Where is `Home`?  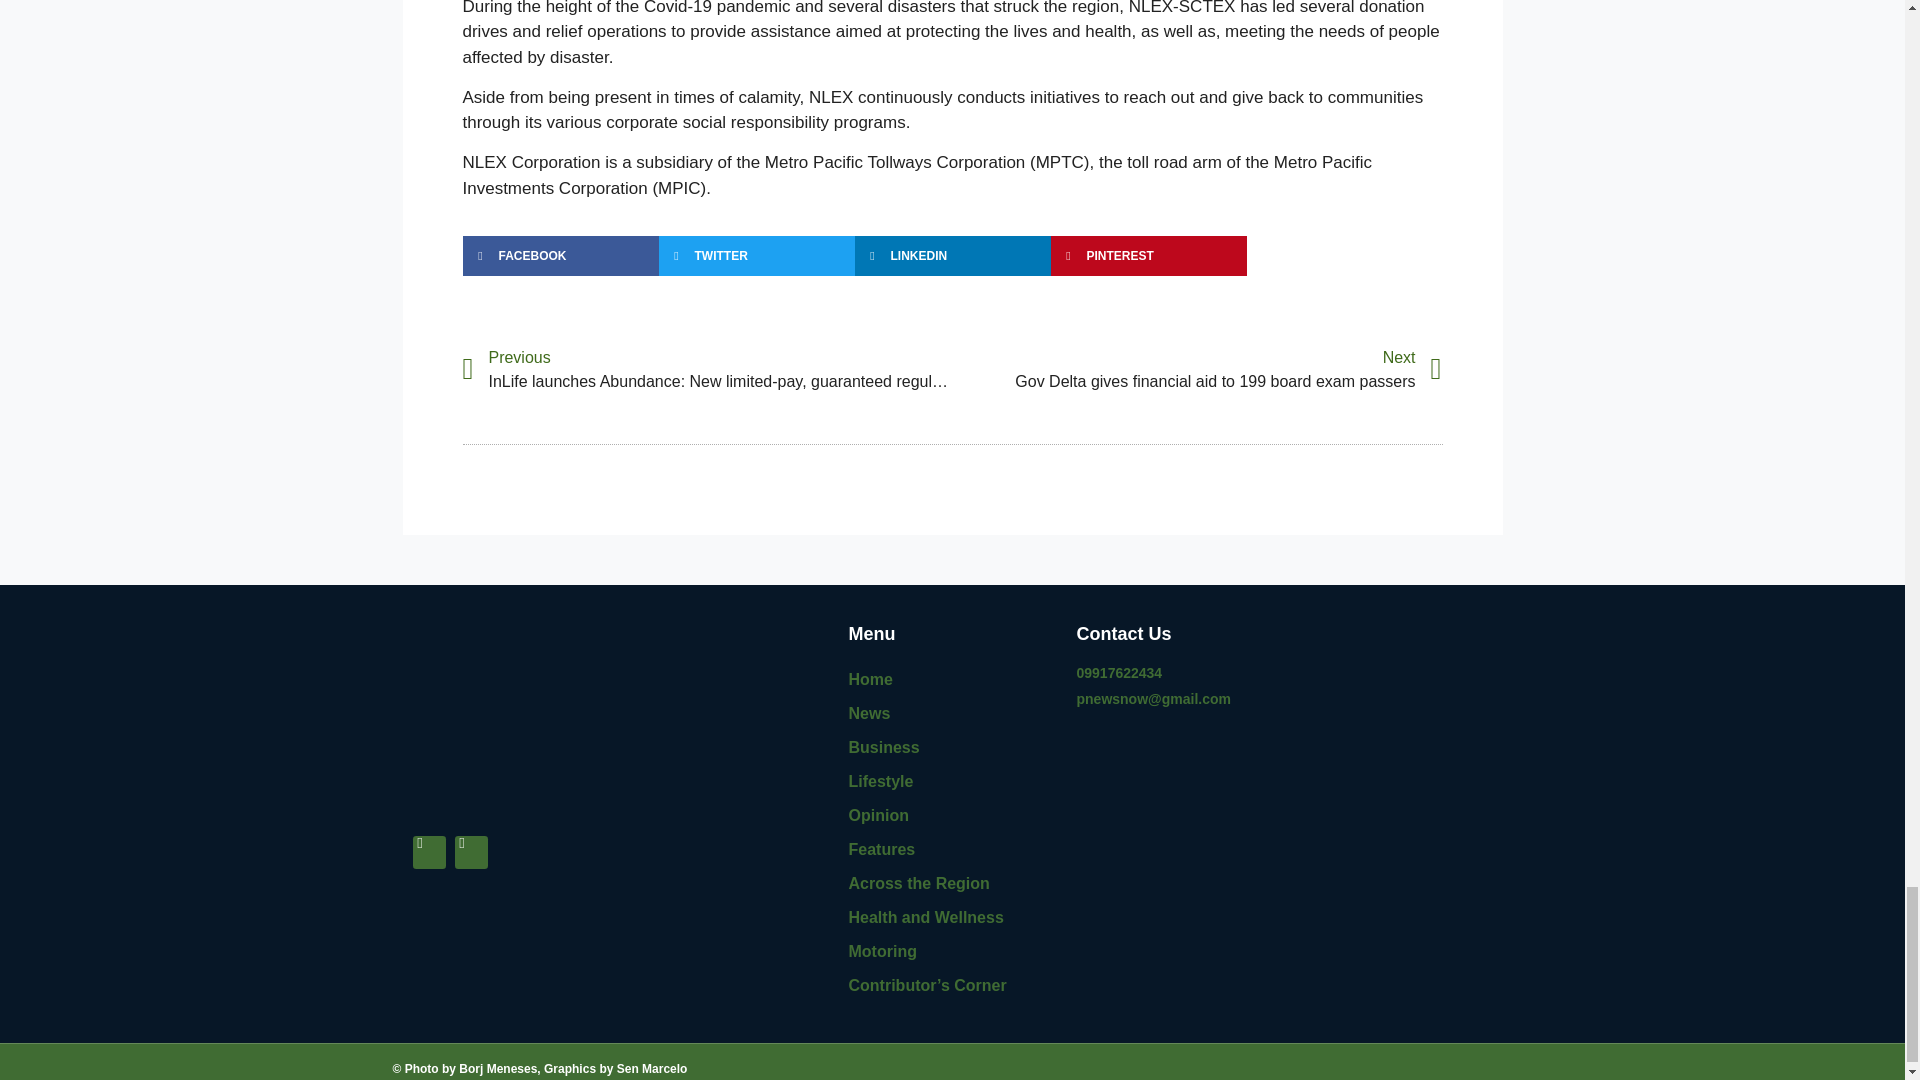
Home is located at coordinates (952, 714).